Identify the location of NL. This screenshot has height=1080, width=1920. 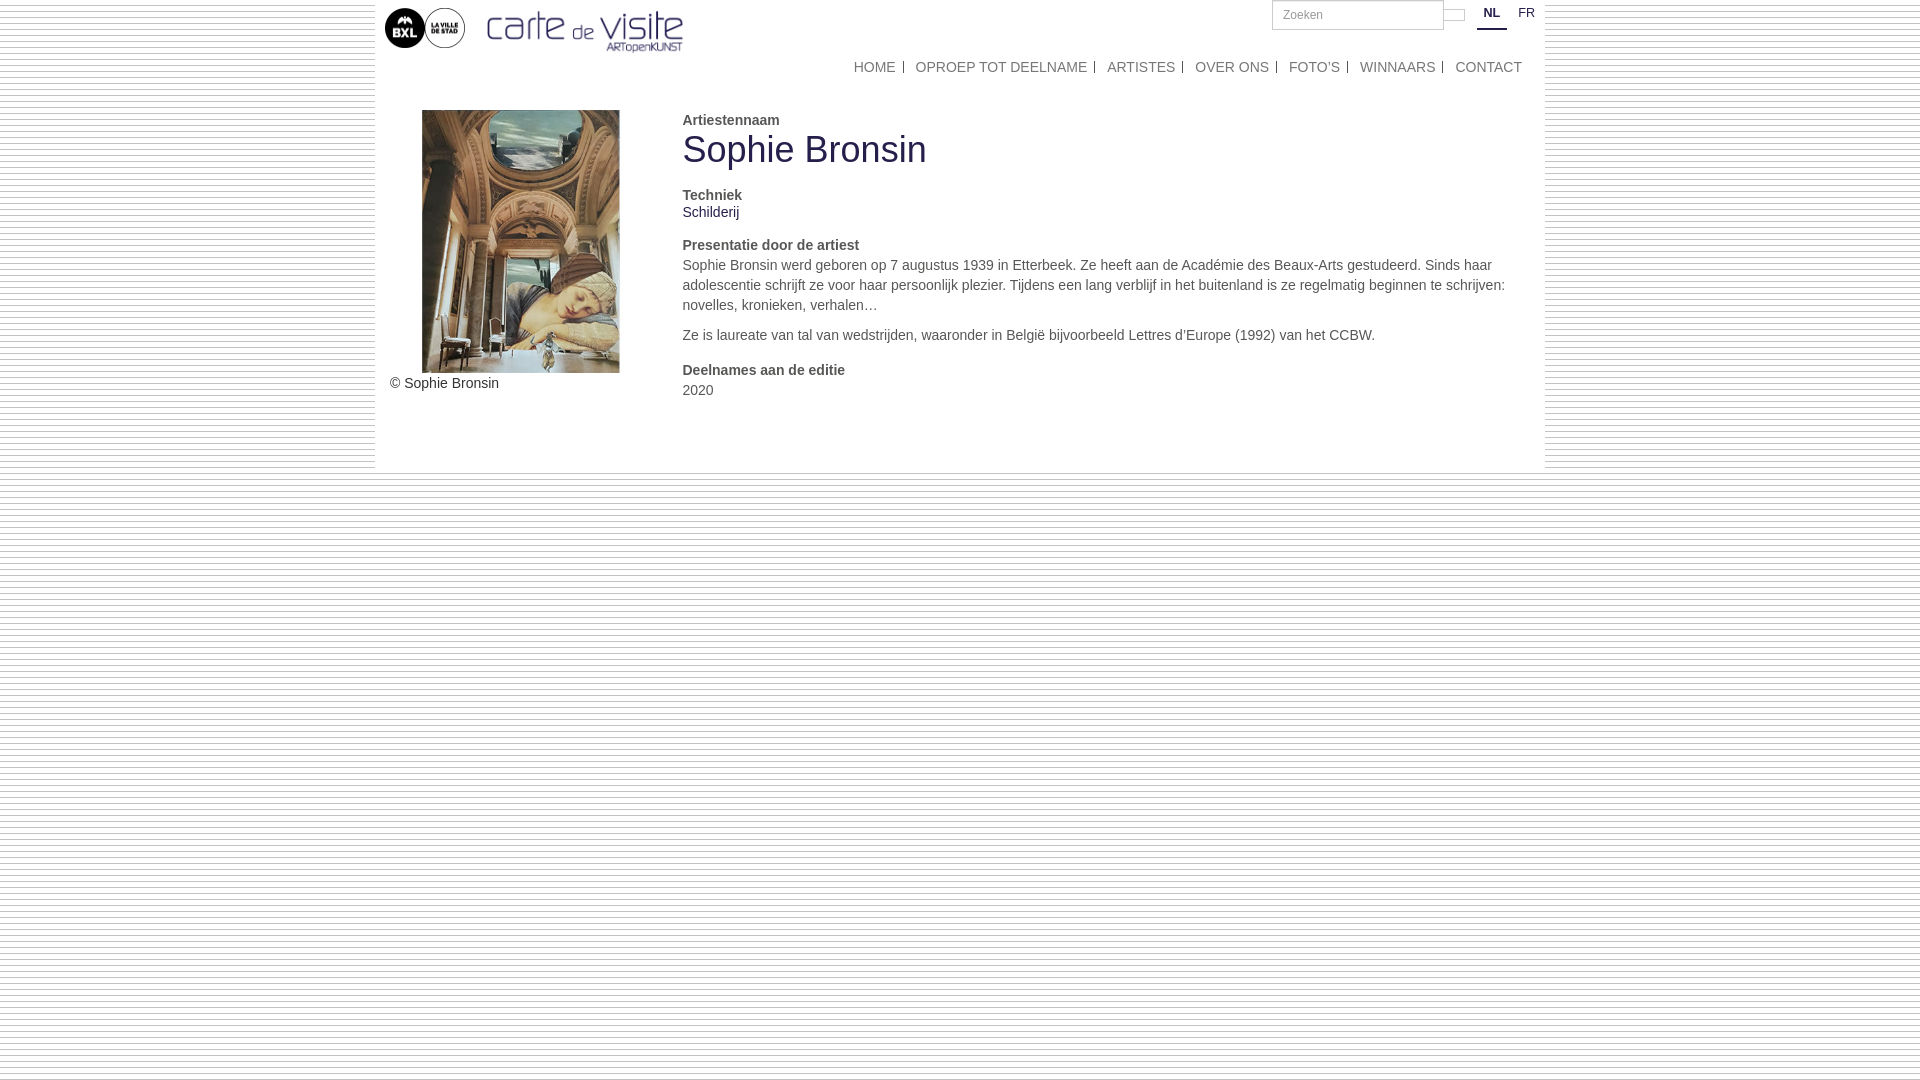
(1492, 15).